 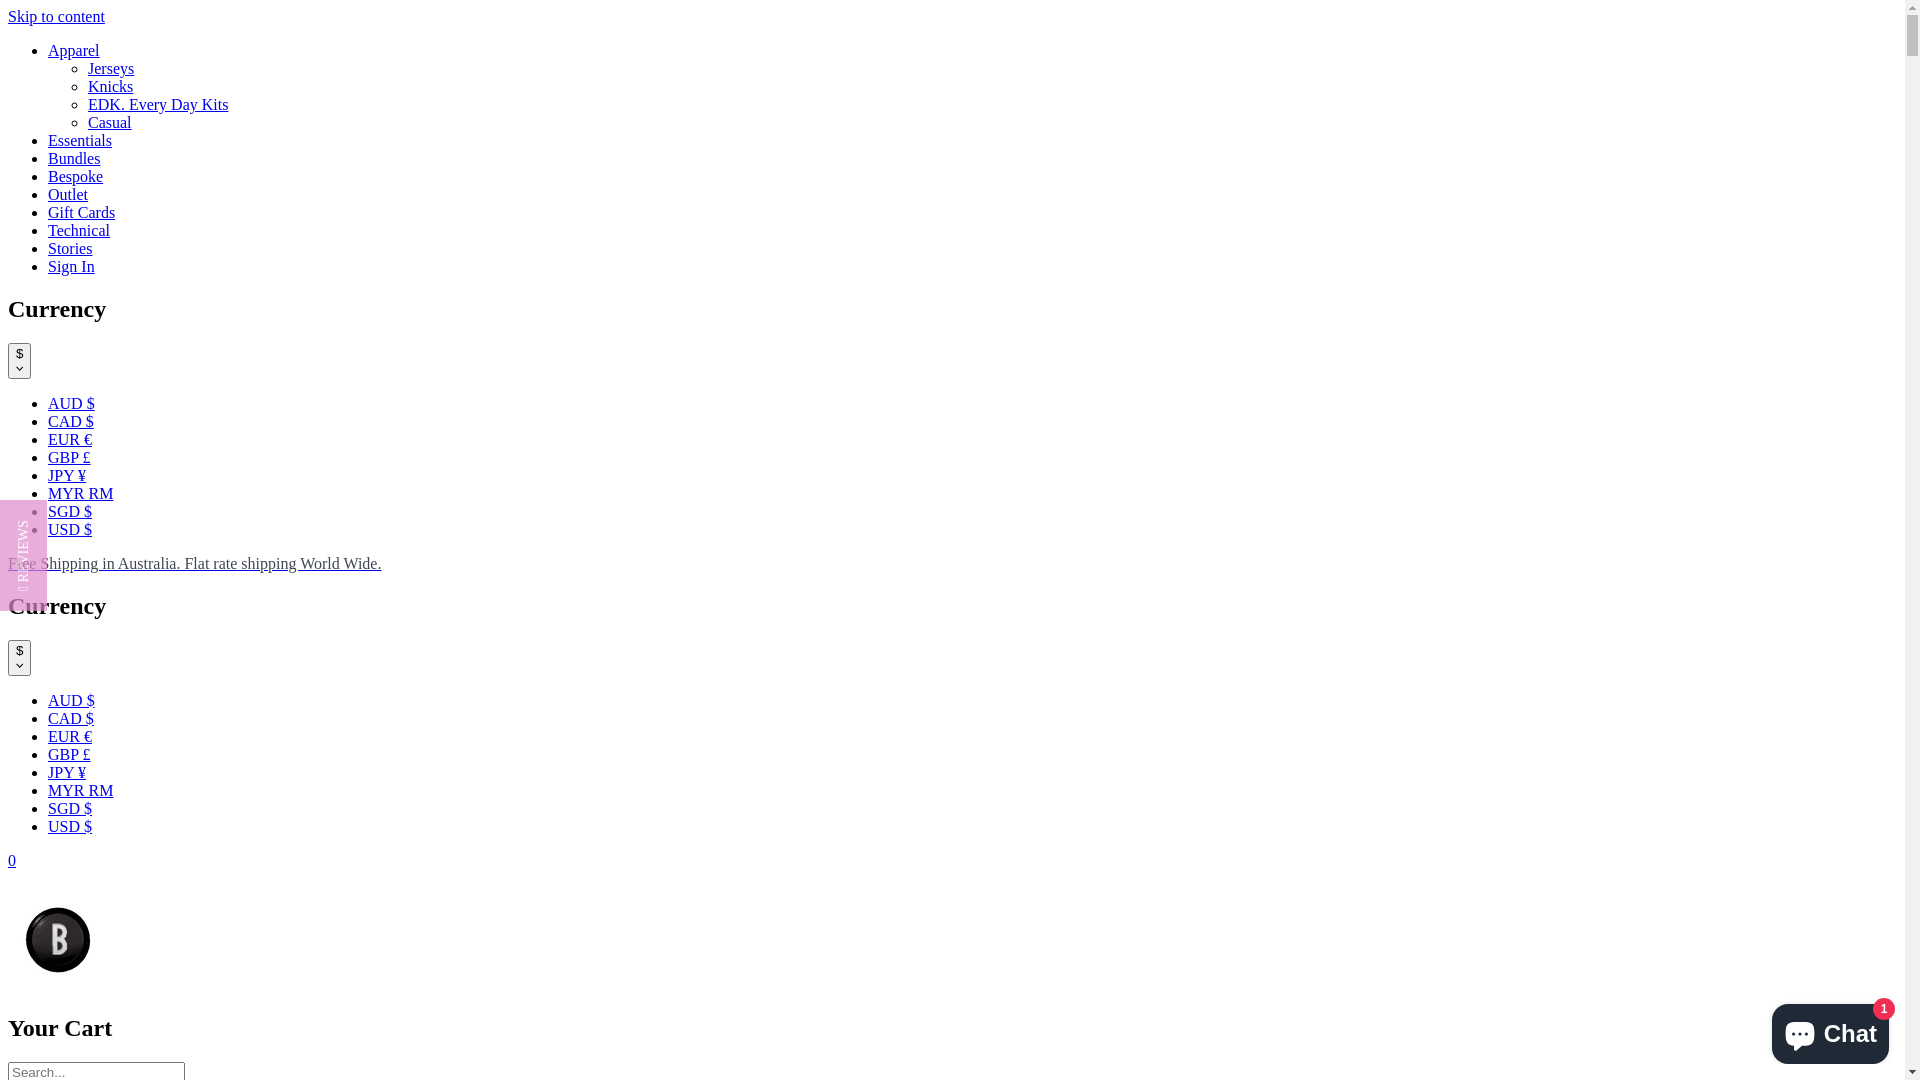 I want to click on AUD $, so click(x=72, y=700).